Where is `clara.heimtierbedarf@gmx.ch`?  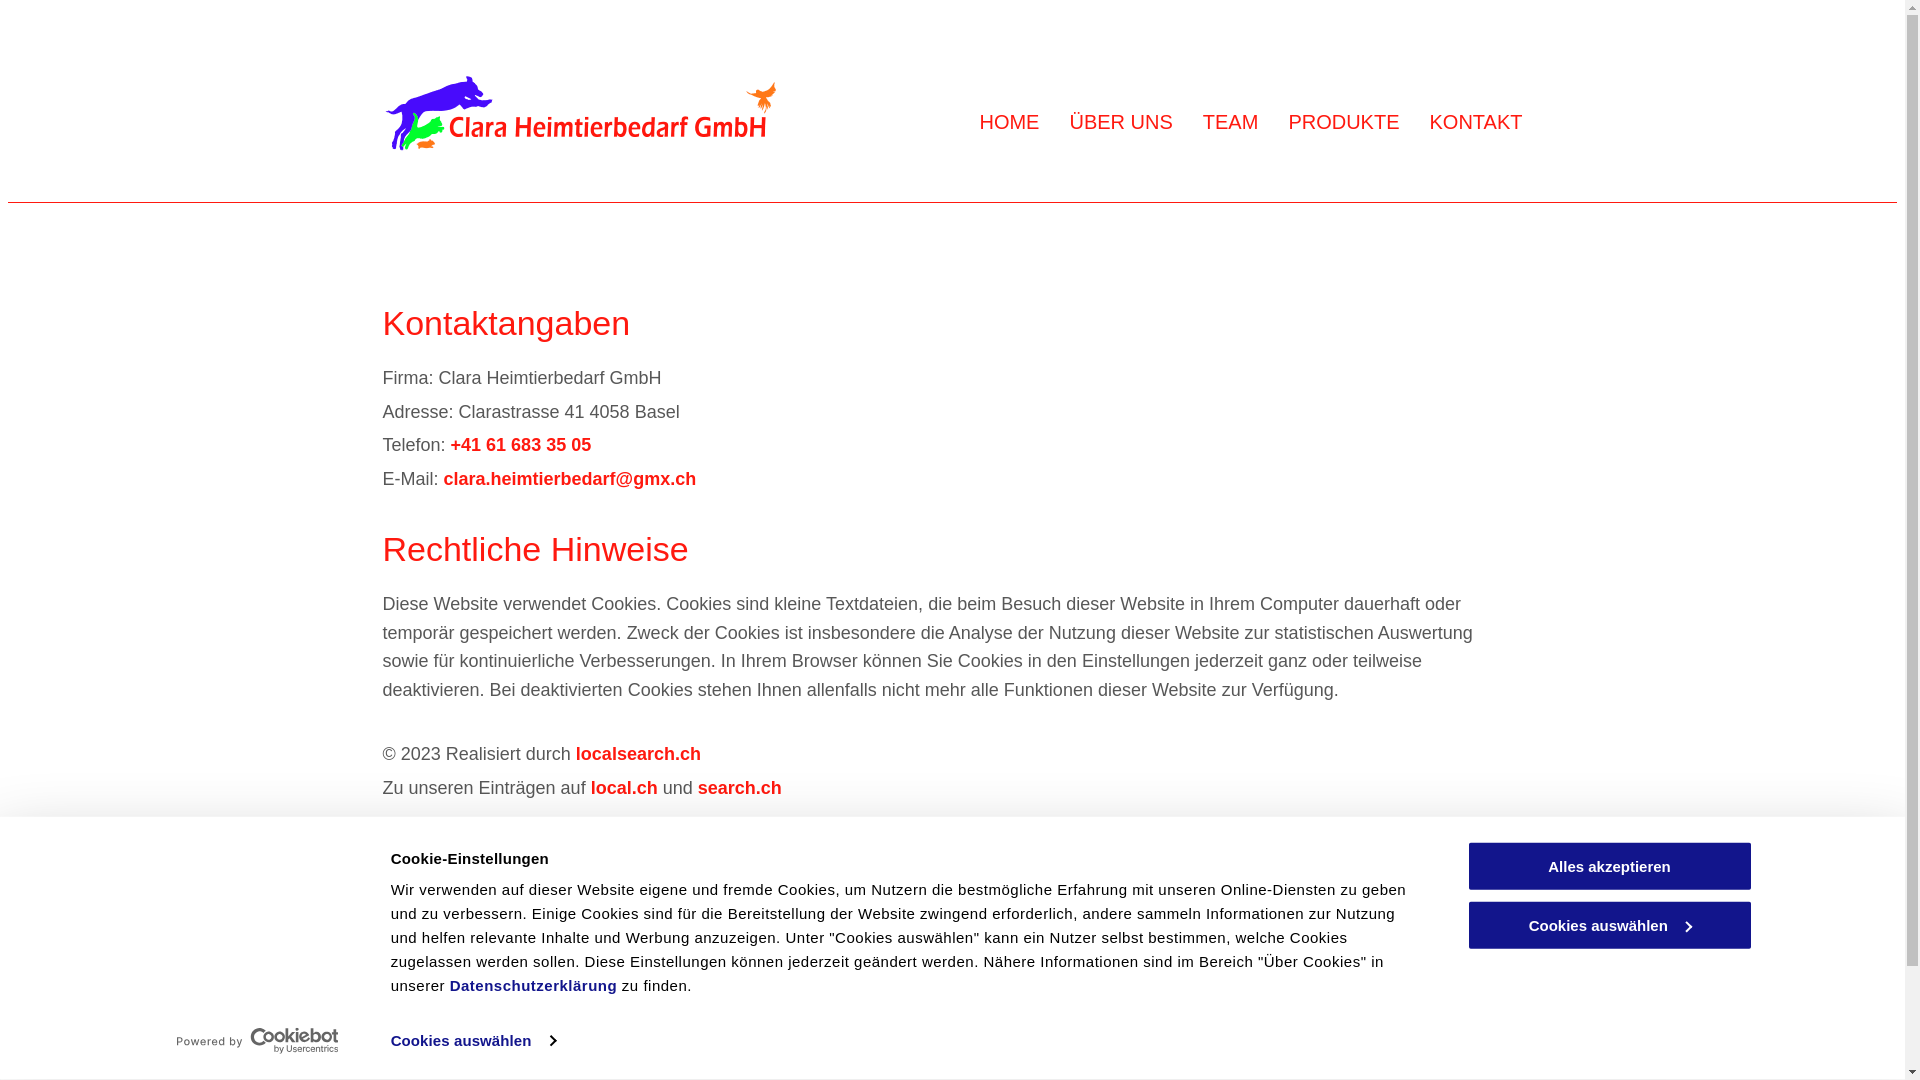
clara.heimtierbedarf@gmx.ch is located at coordinates (570, 479).